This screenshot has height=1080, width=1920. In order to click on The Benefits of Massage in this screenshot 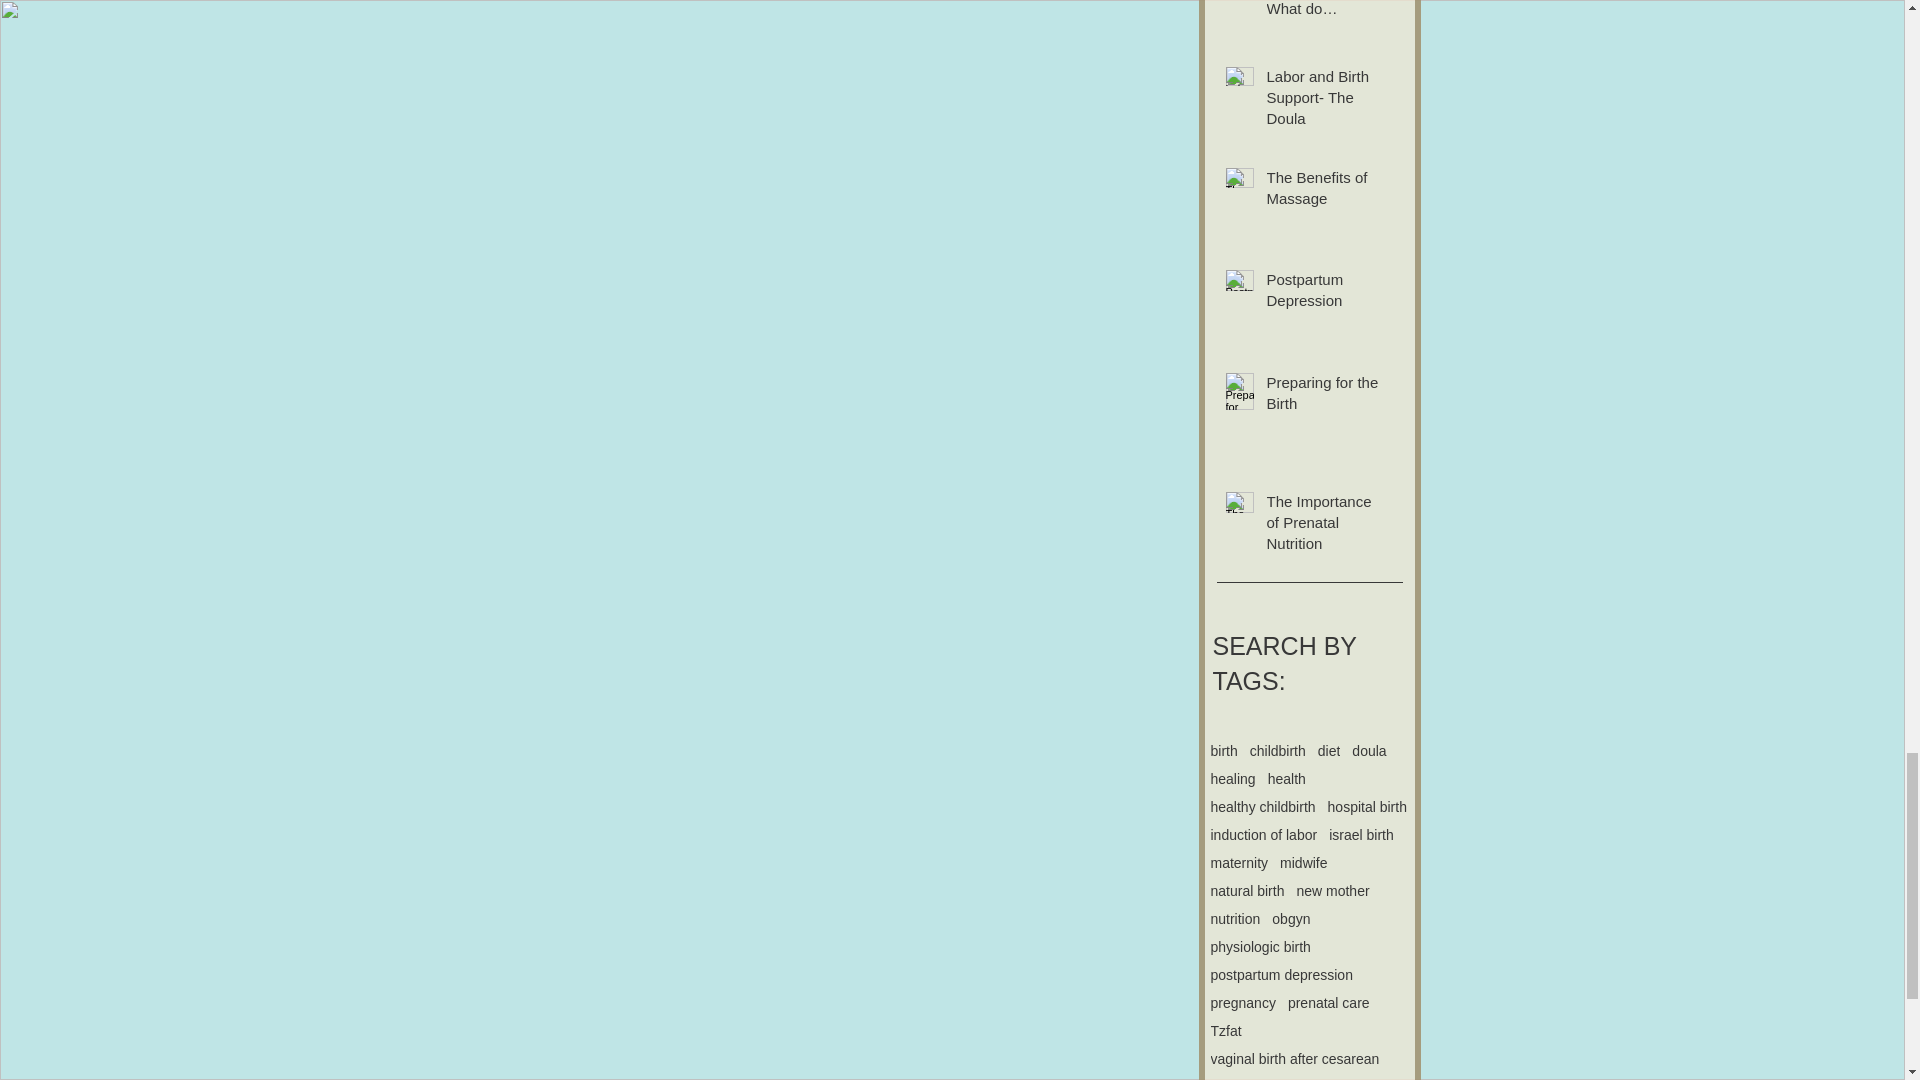, I will do `click(1322, 192)`.